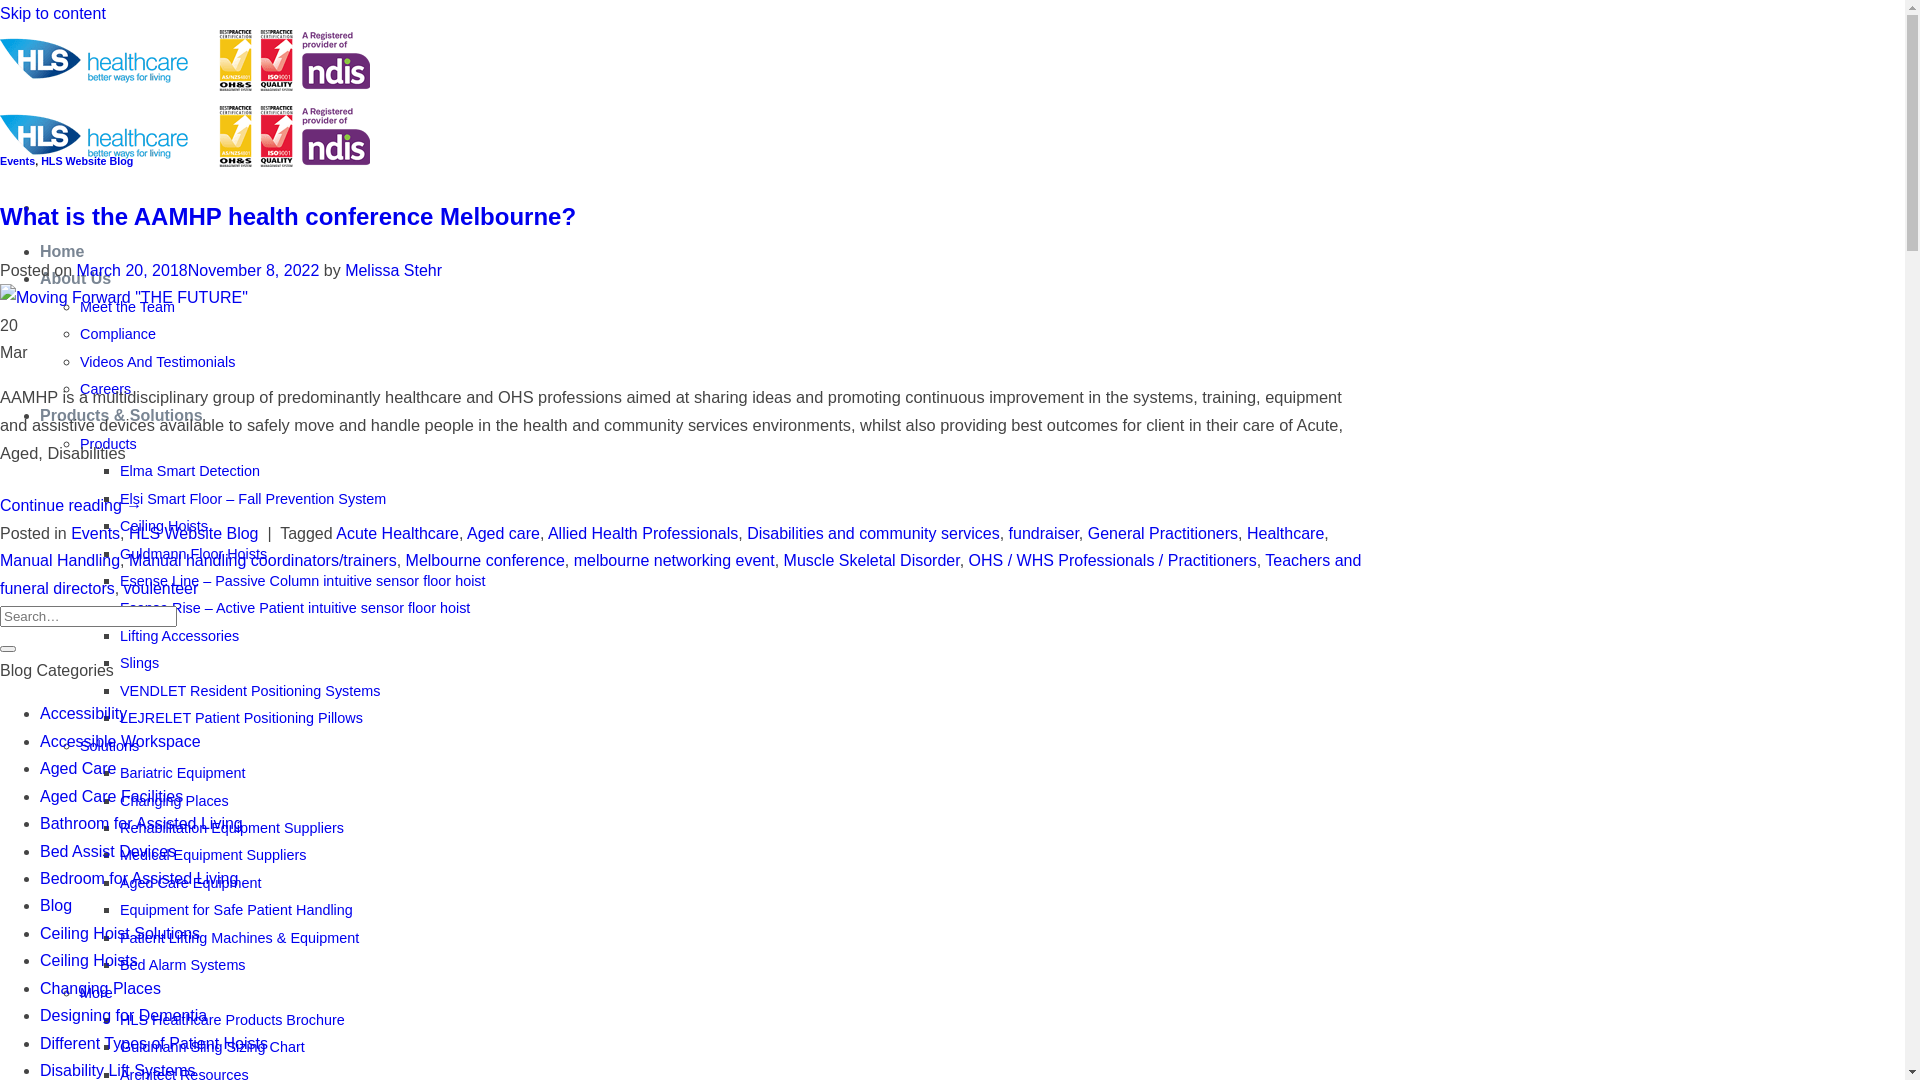 The image size is (1920, 1080). I want to click on More, so click(96, 993).